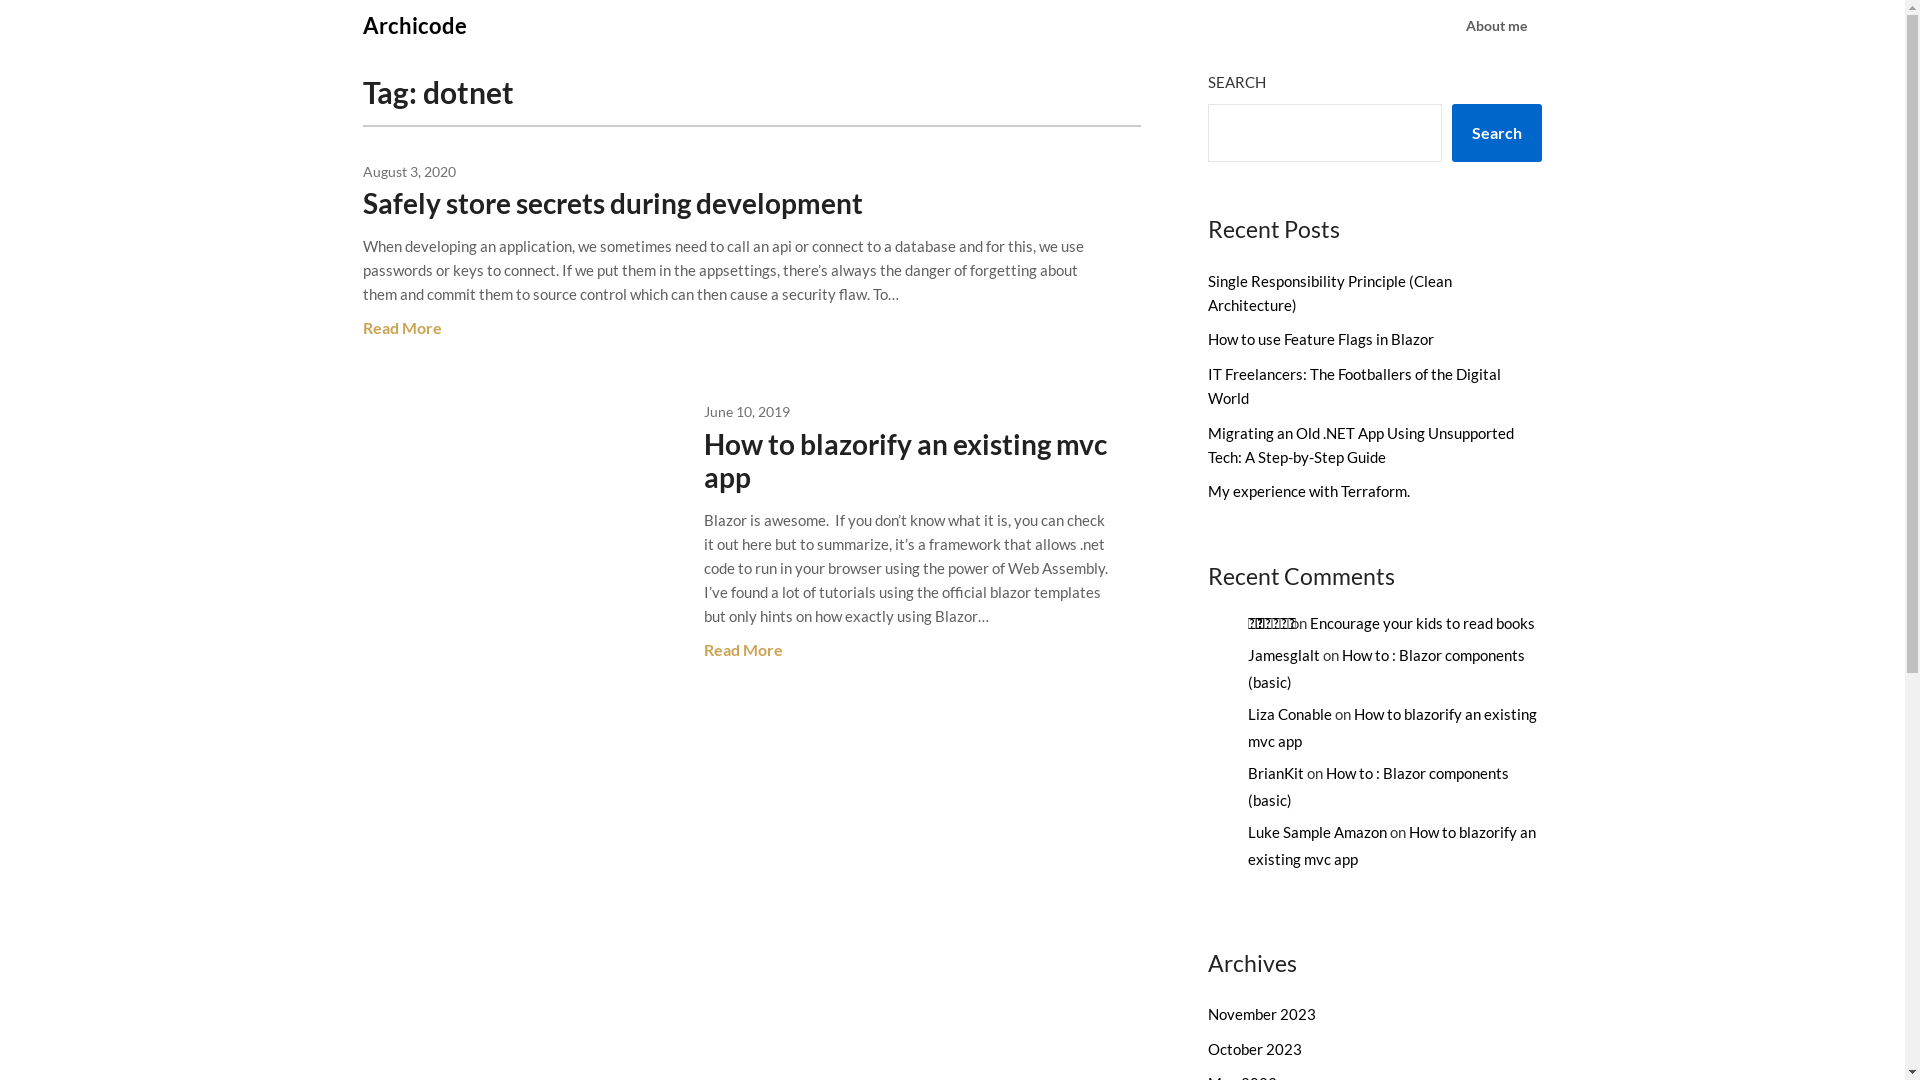 This screenshot has width=1920, height=1080. What do you see at coordinates (408, 172) in the screenshot?
I see `August 3, 2020` at bounding box center [408, 172].